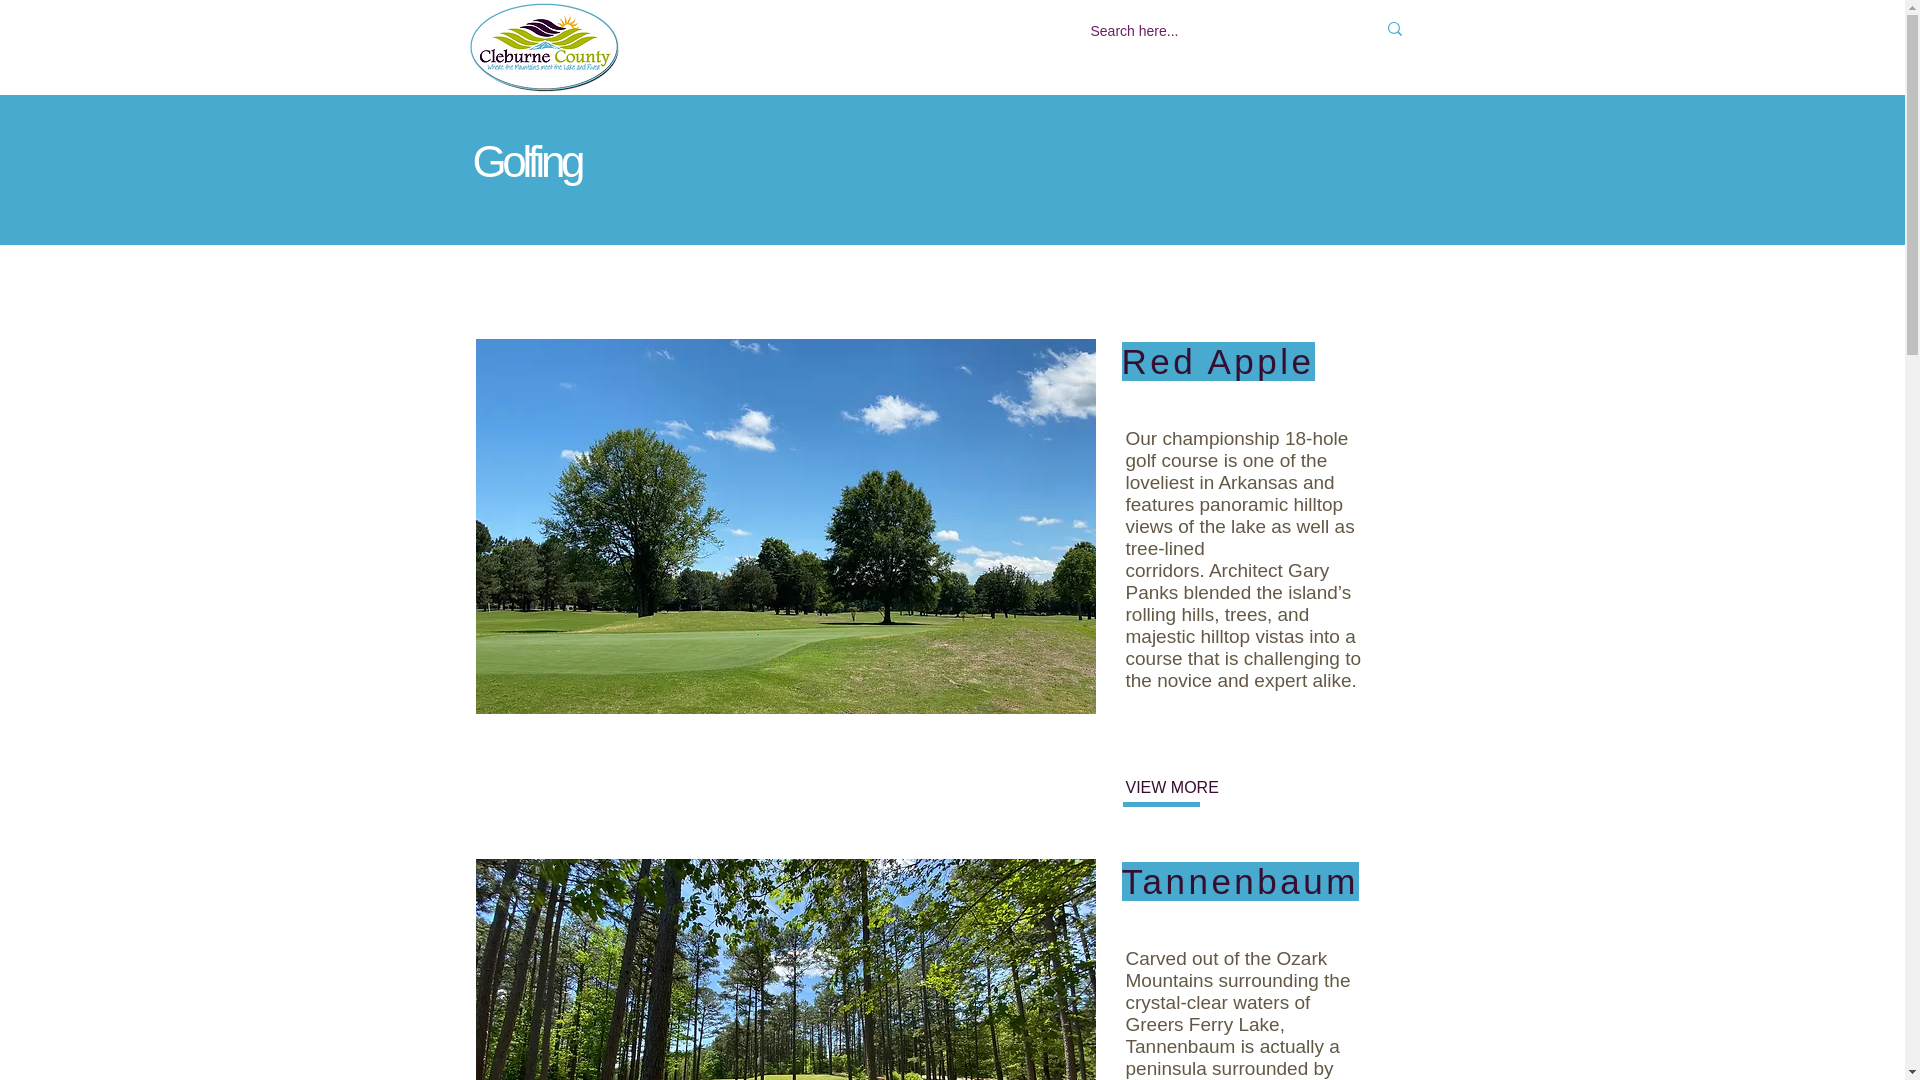  I want to click on VIEW MORE, so click(1191, 788).